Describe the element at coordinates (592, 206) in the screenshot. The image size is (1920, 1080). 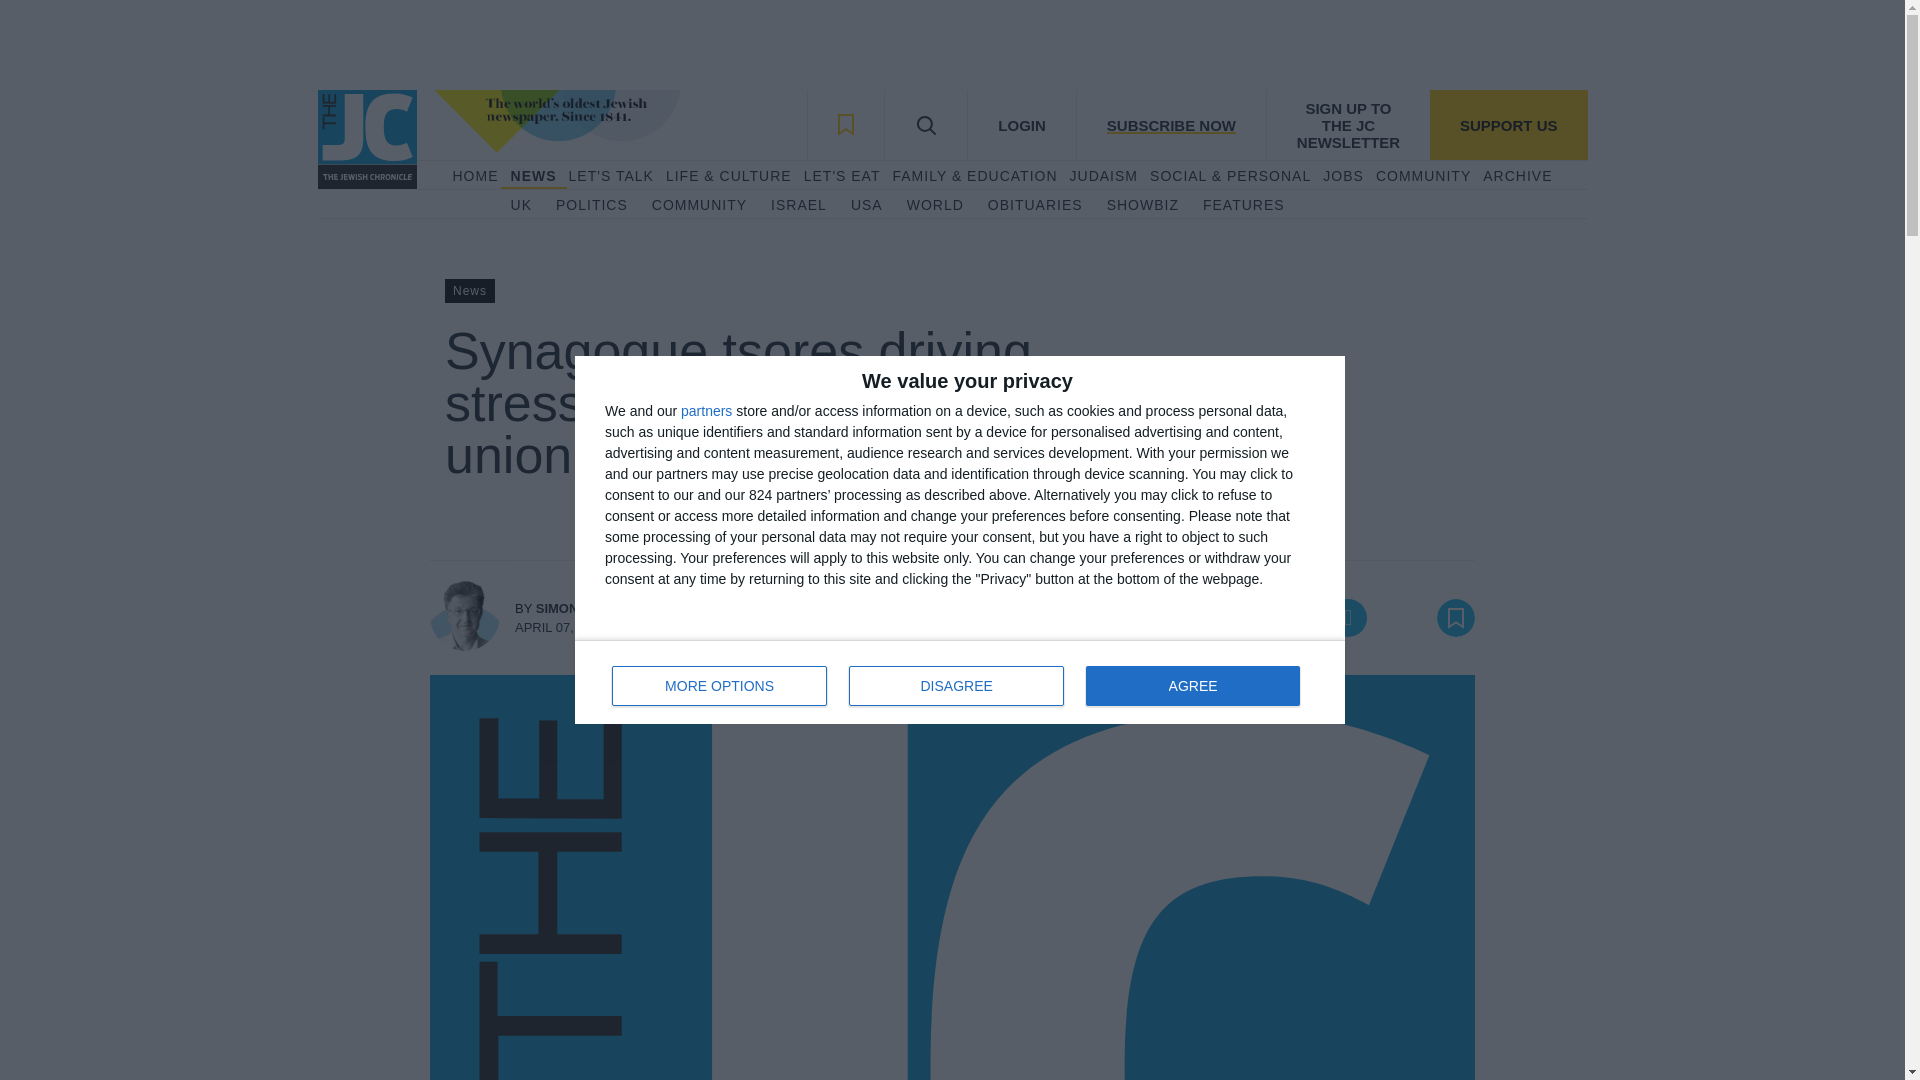
I see `POLITICS` at that location.